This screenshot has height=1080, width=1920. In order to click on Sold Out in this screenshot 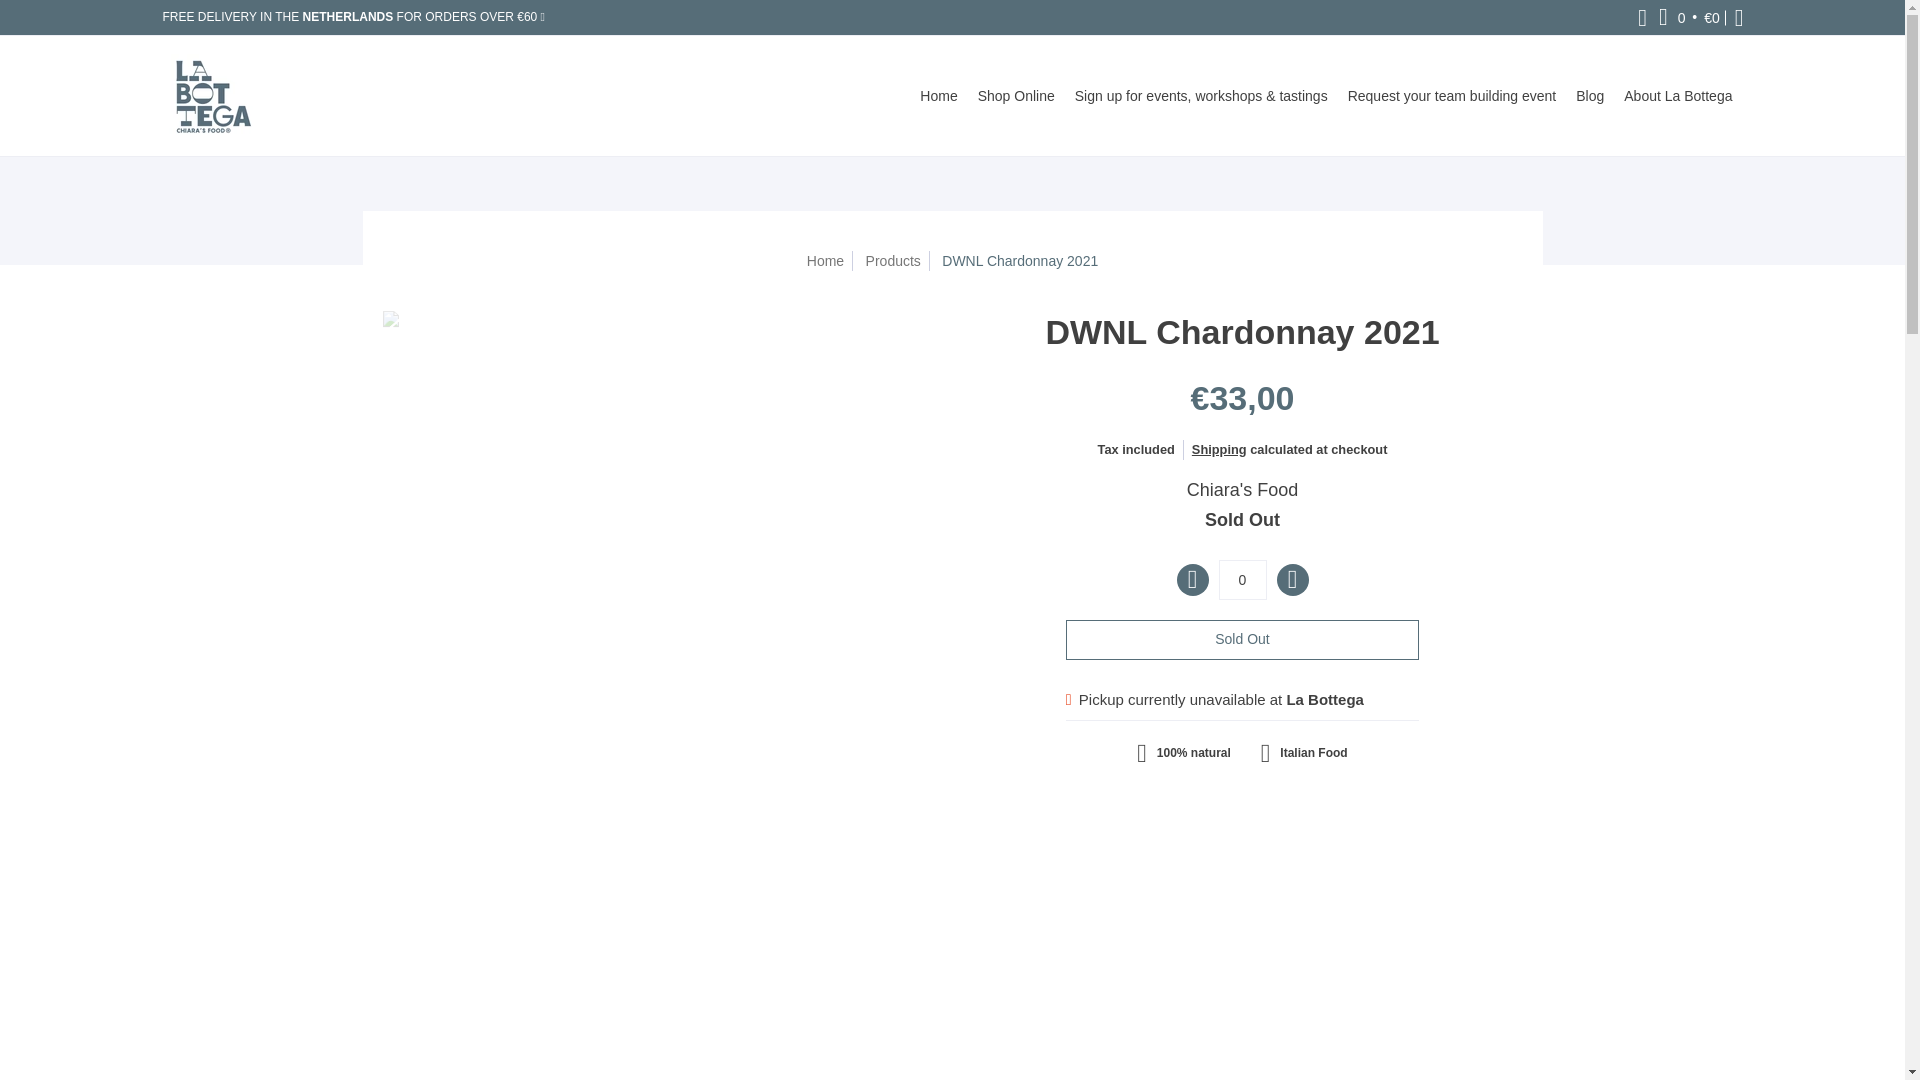, I will do `click(1242, 639)`.